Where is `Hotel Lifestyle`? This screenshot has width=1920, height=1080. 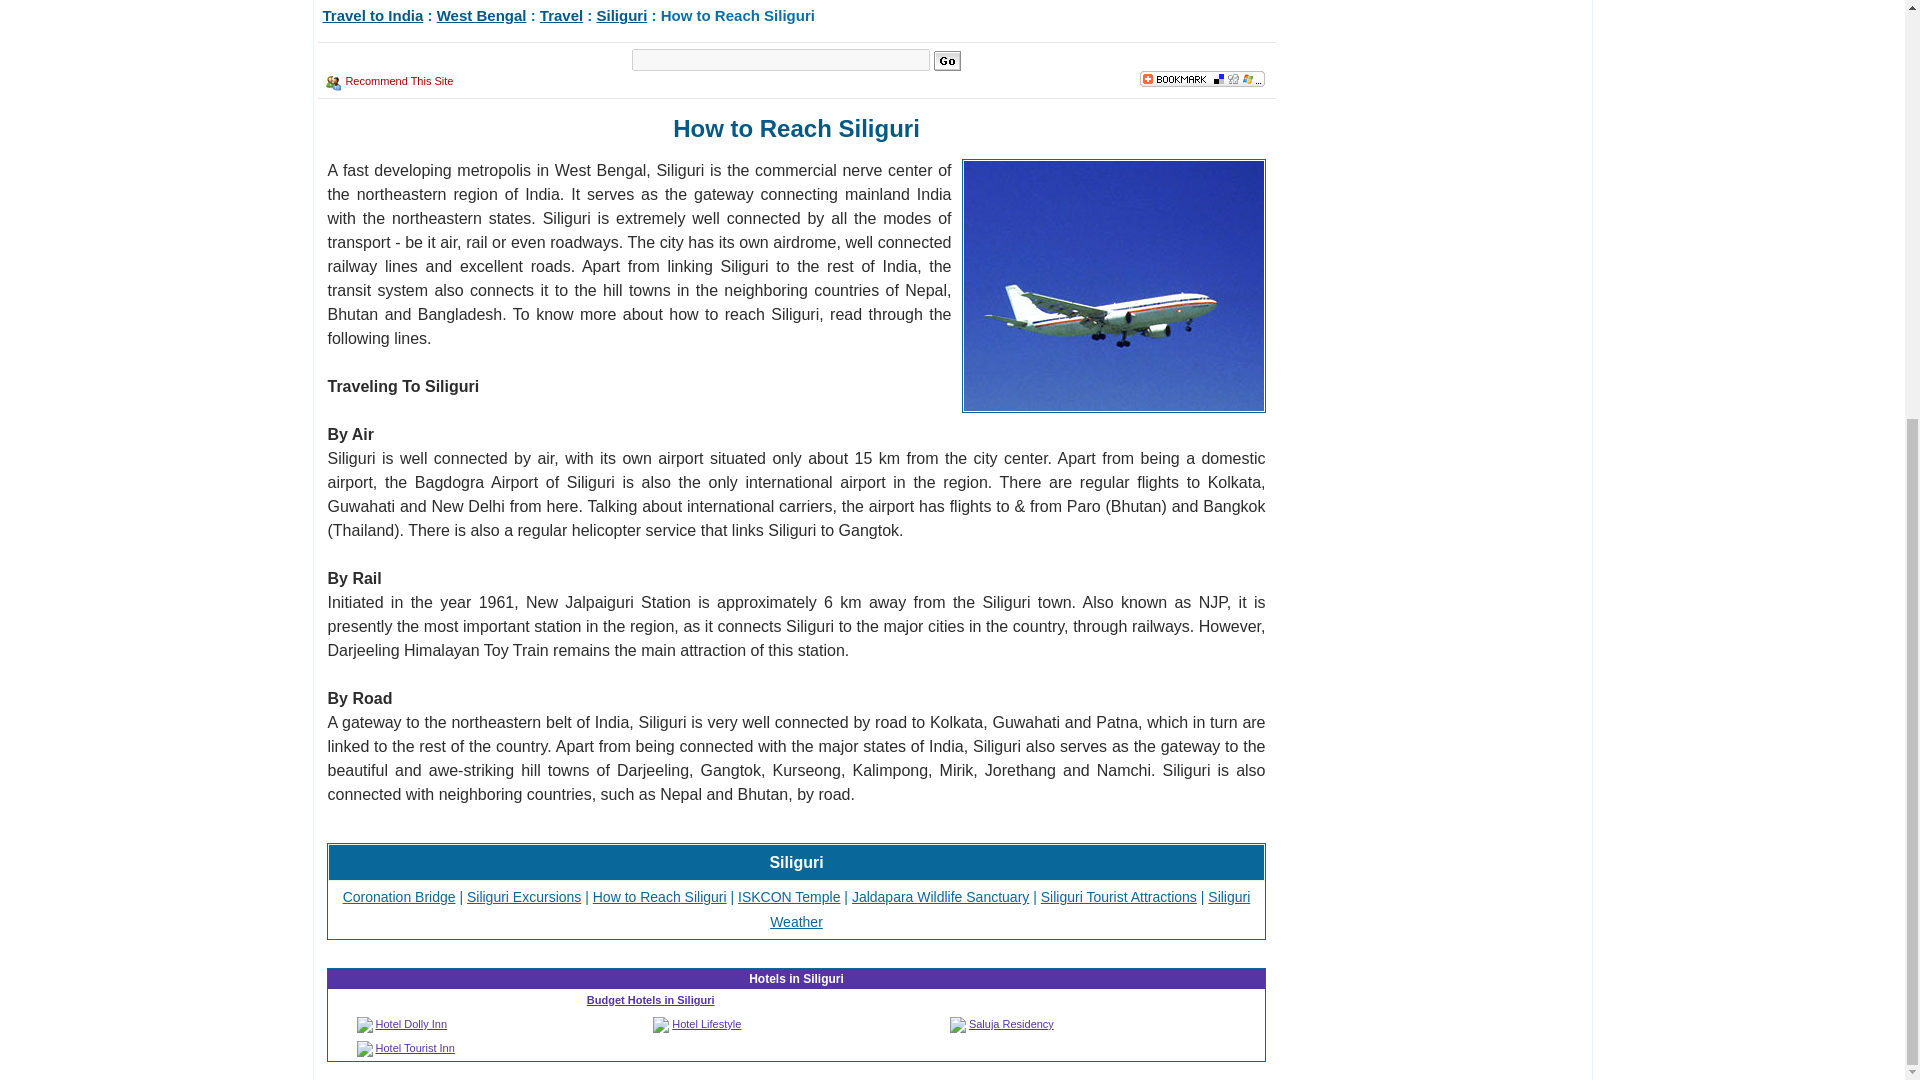 Hotel Lifestyle is located at coordinates (706, 1024).